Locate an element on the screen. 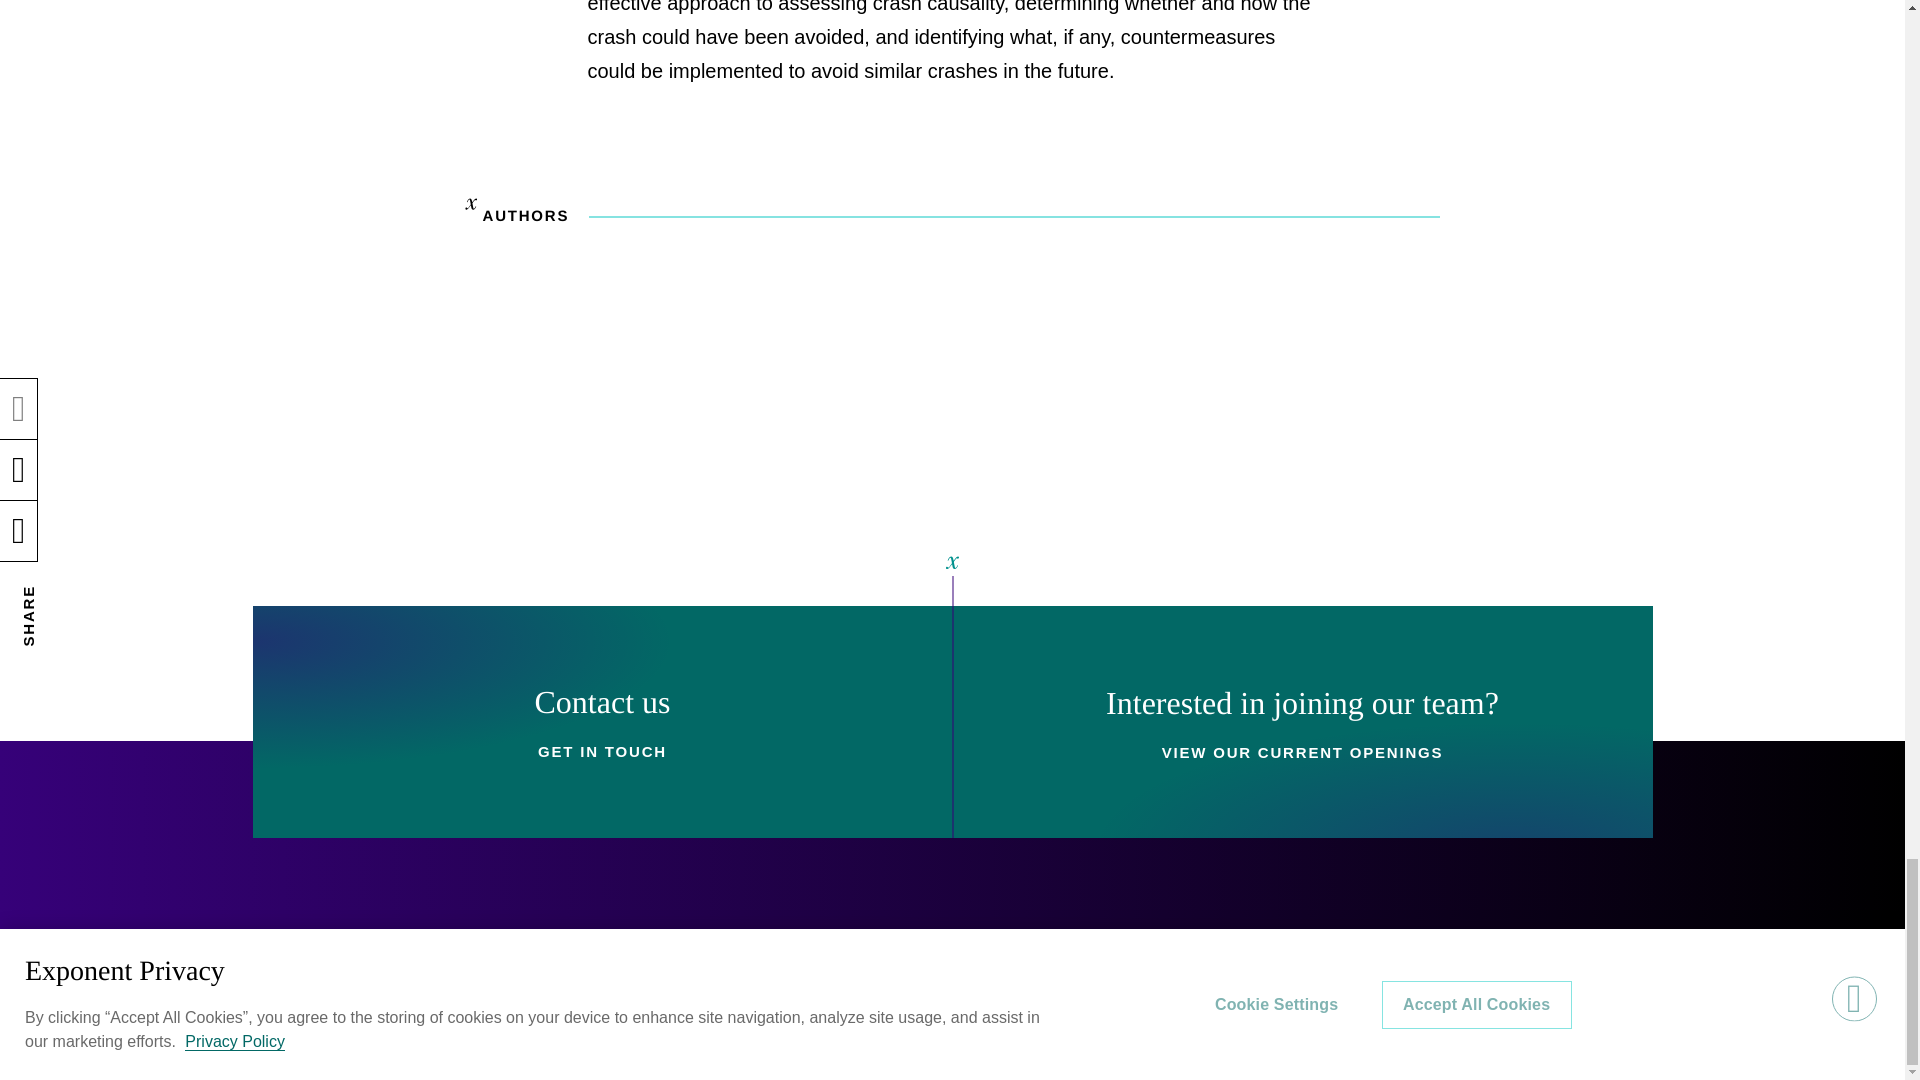  Exponent is located at coordinates (338, 979).